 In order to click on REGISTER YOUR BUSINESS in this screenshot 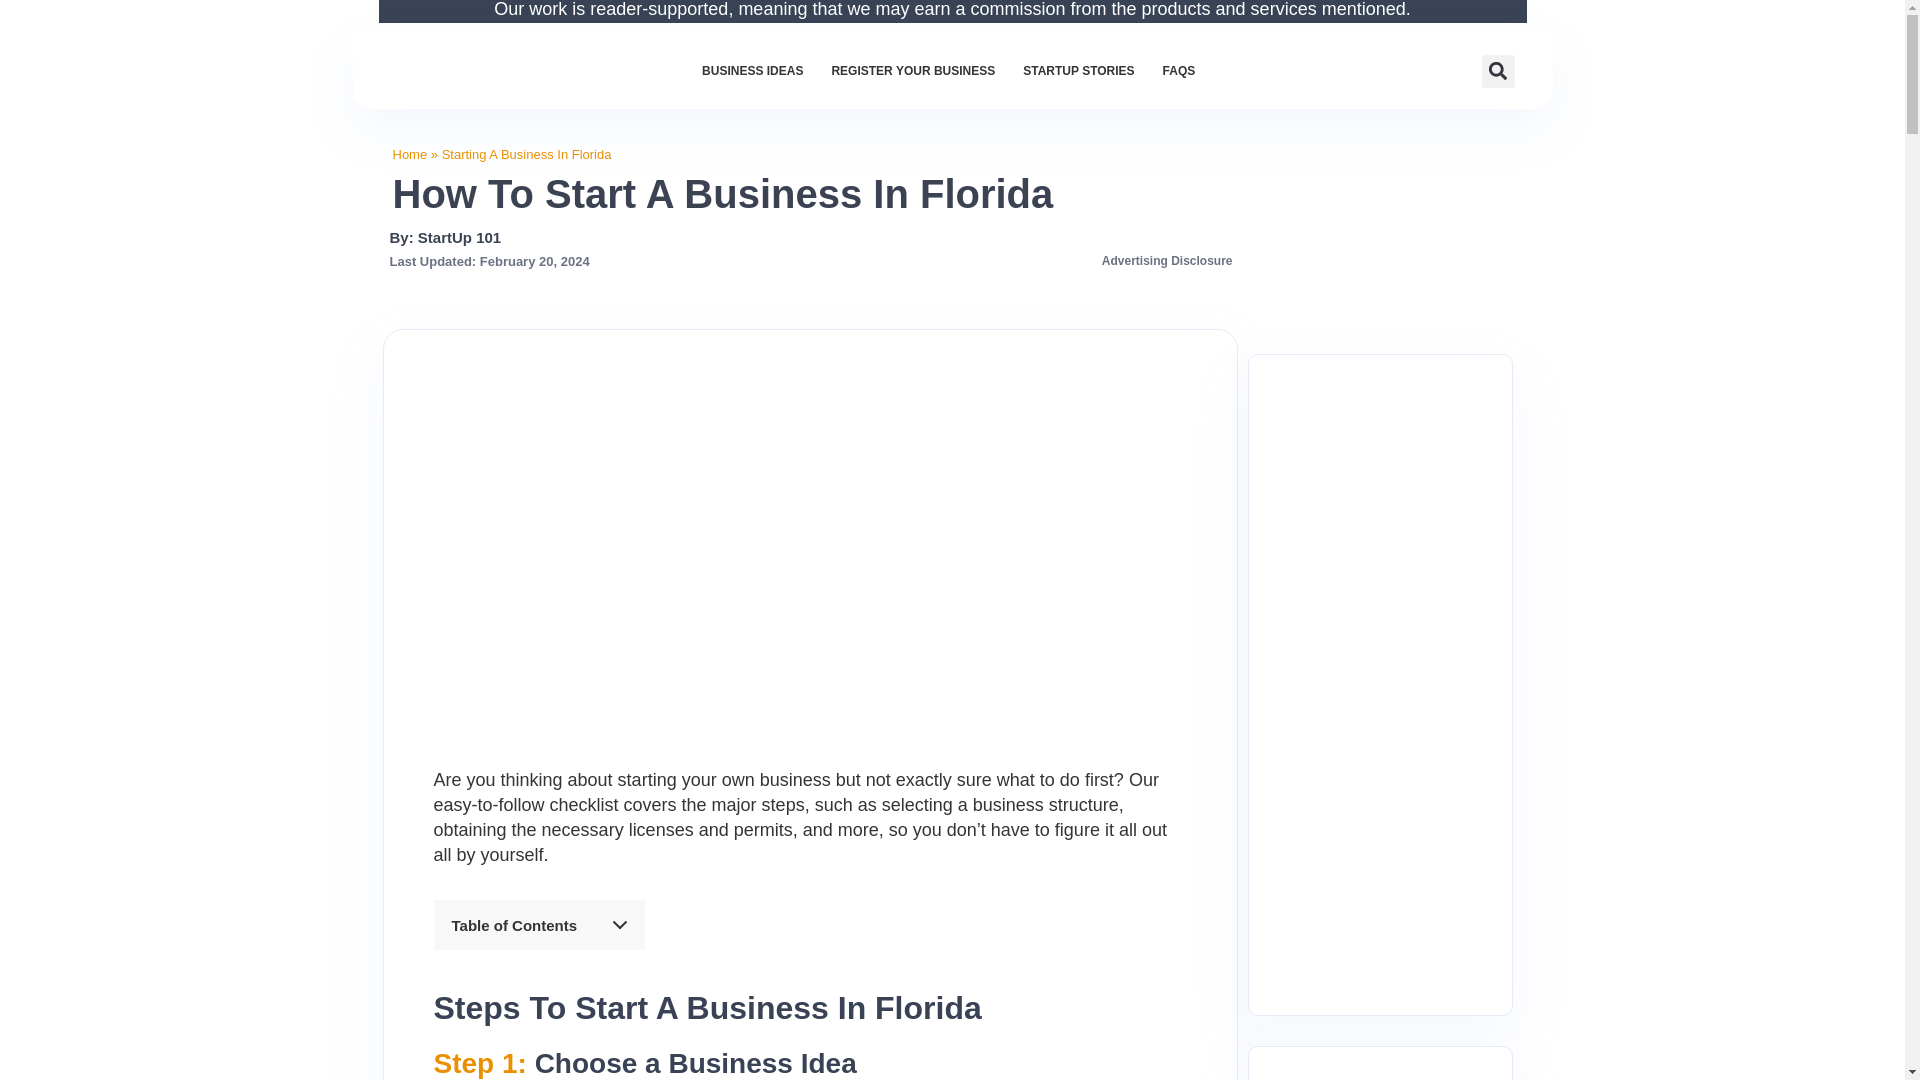, I will do `click(913, 70)`.